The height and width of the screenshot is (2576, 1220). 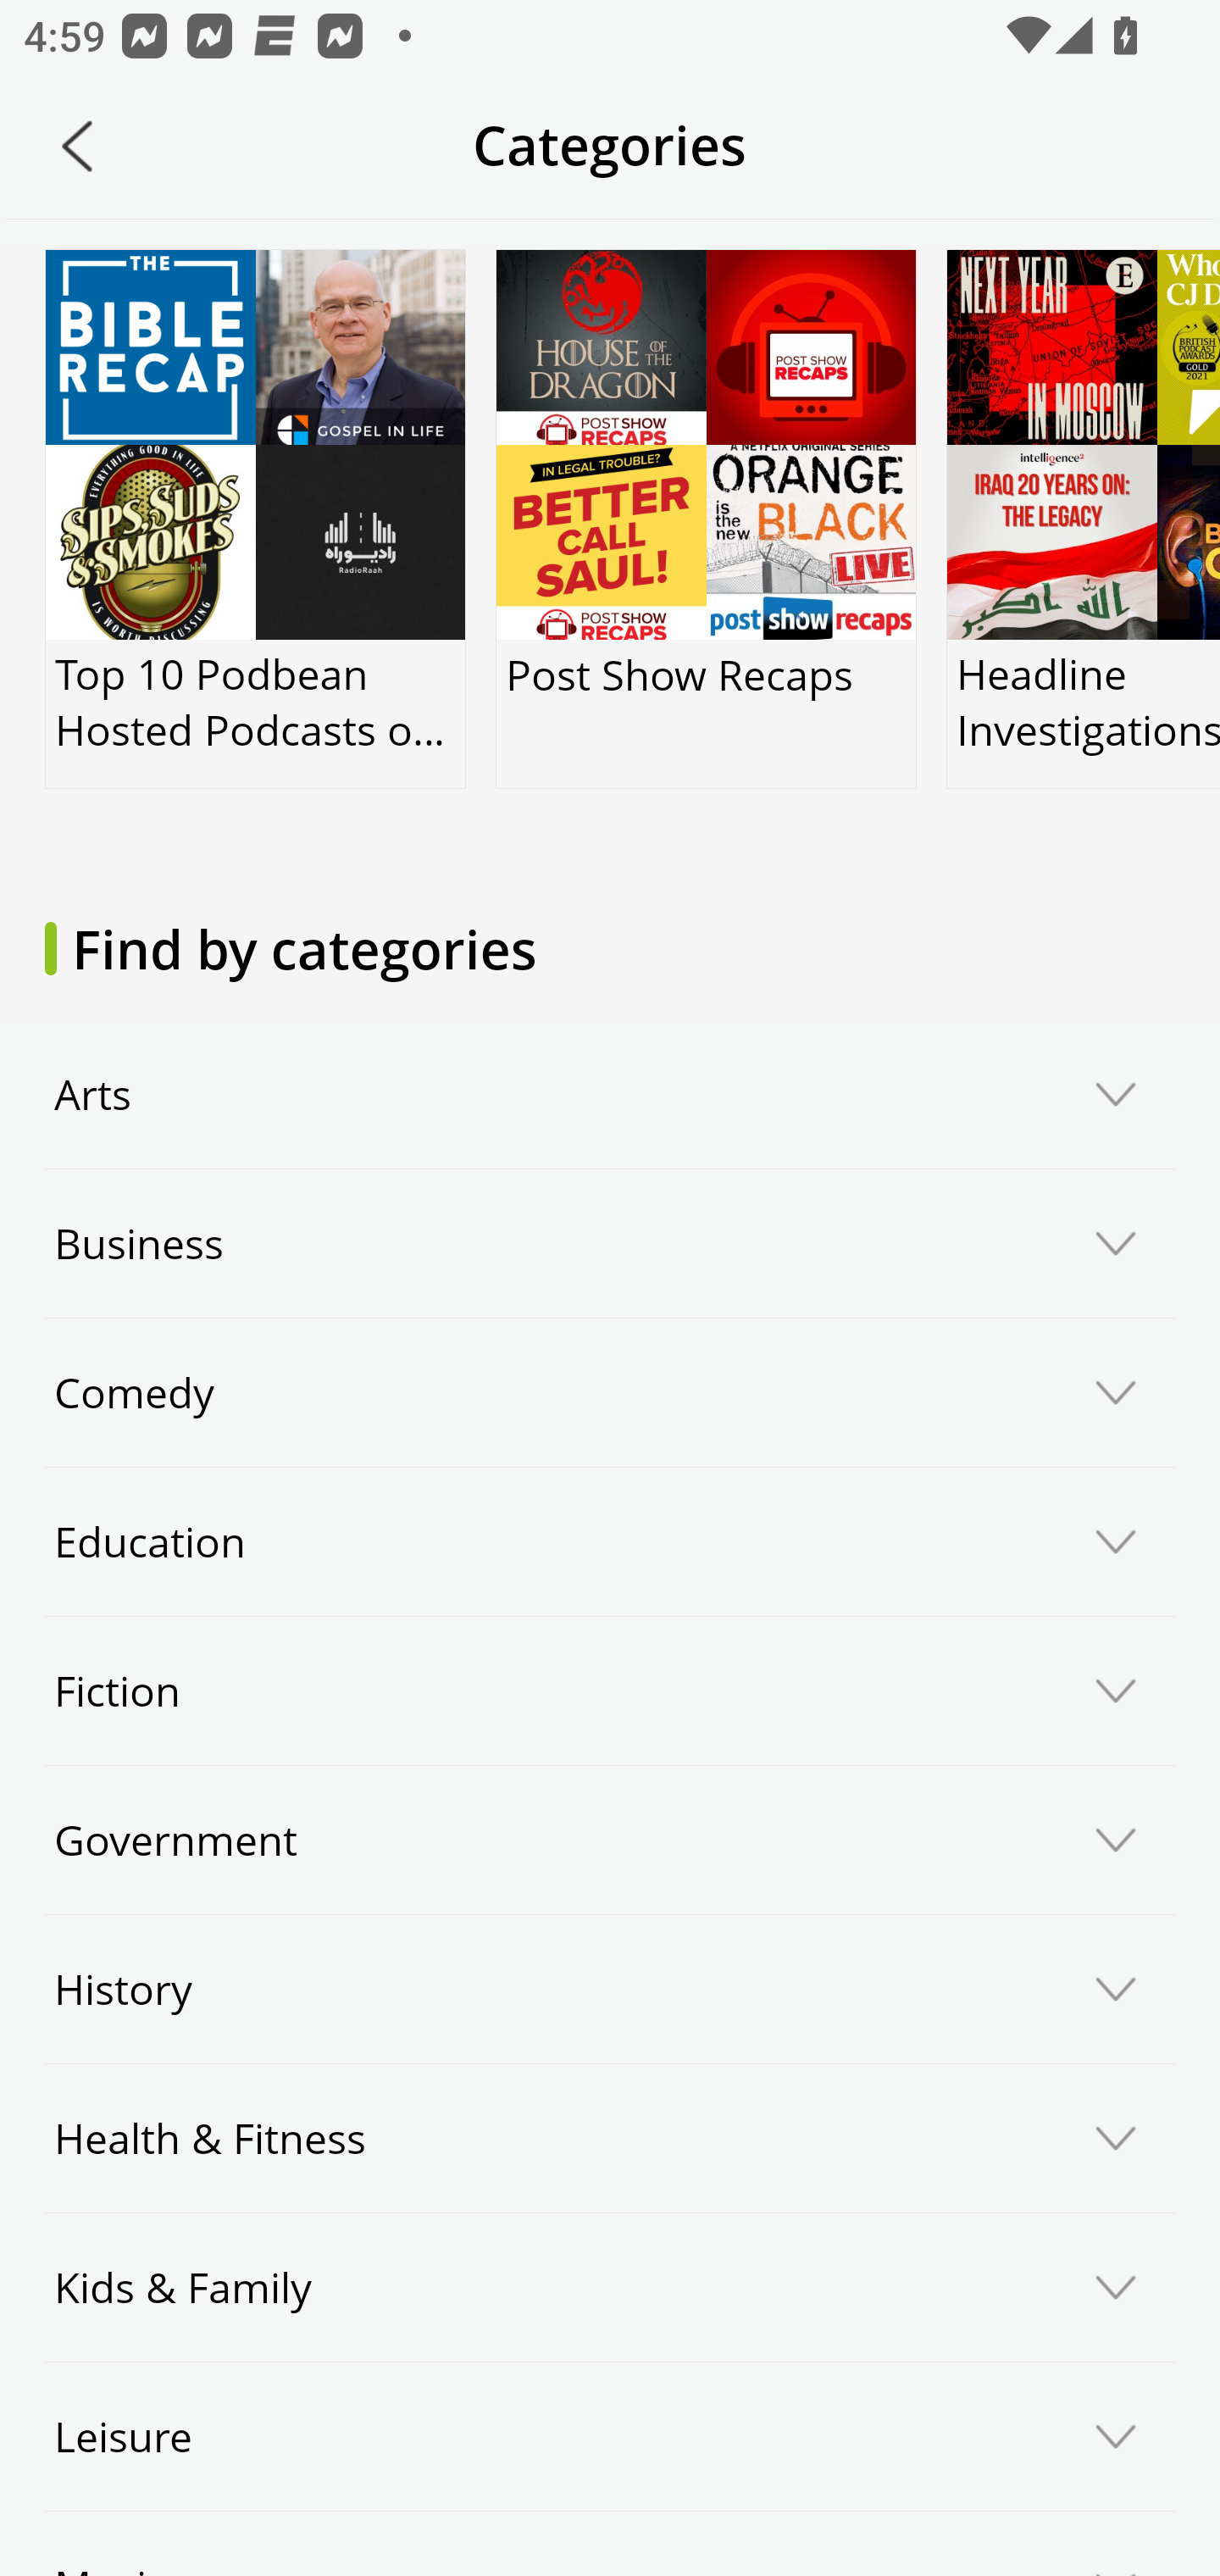 I want to click on History, so click(x=610, y=1988).